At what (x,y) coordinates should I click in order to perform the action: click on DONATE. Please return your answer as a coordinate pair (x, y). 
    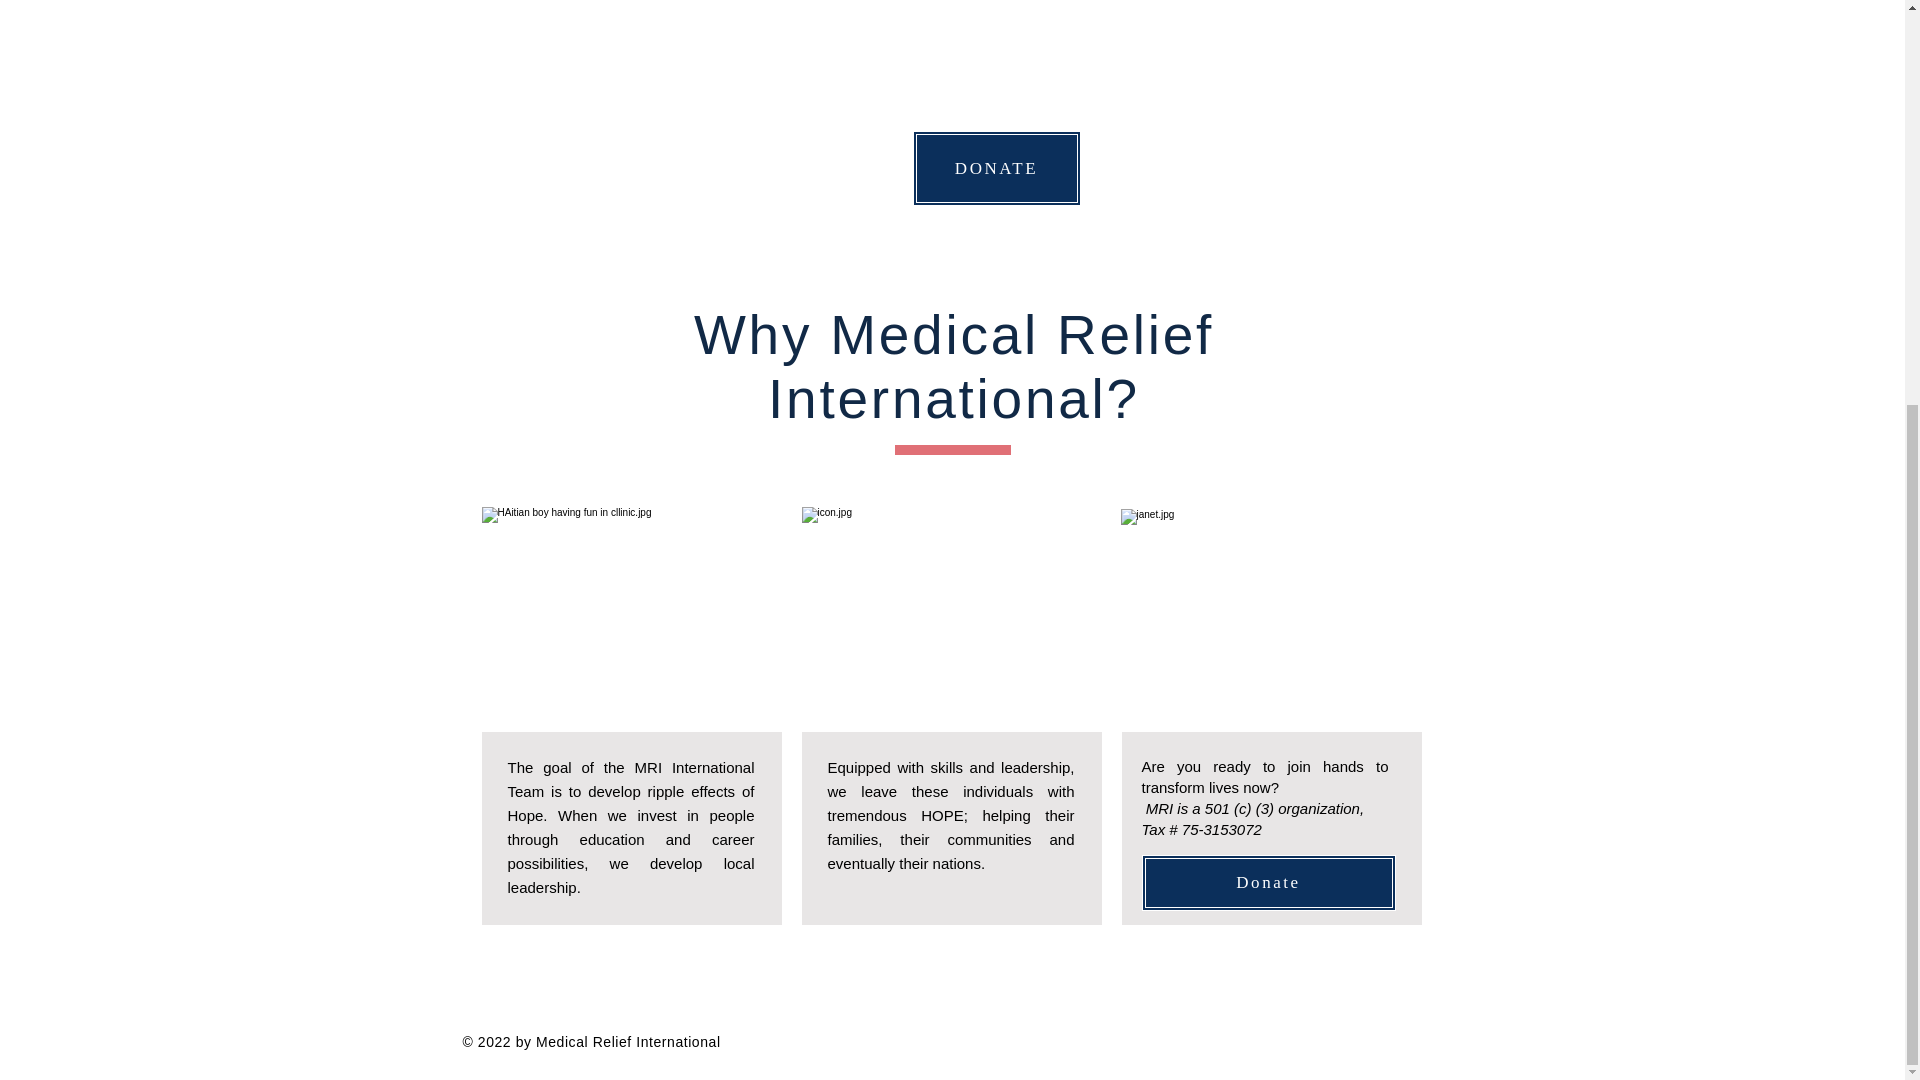
    Looking at the image, I should click on (996, 168).